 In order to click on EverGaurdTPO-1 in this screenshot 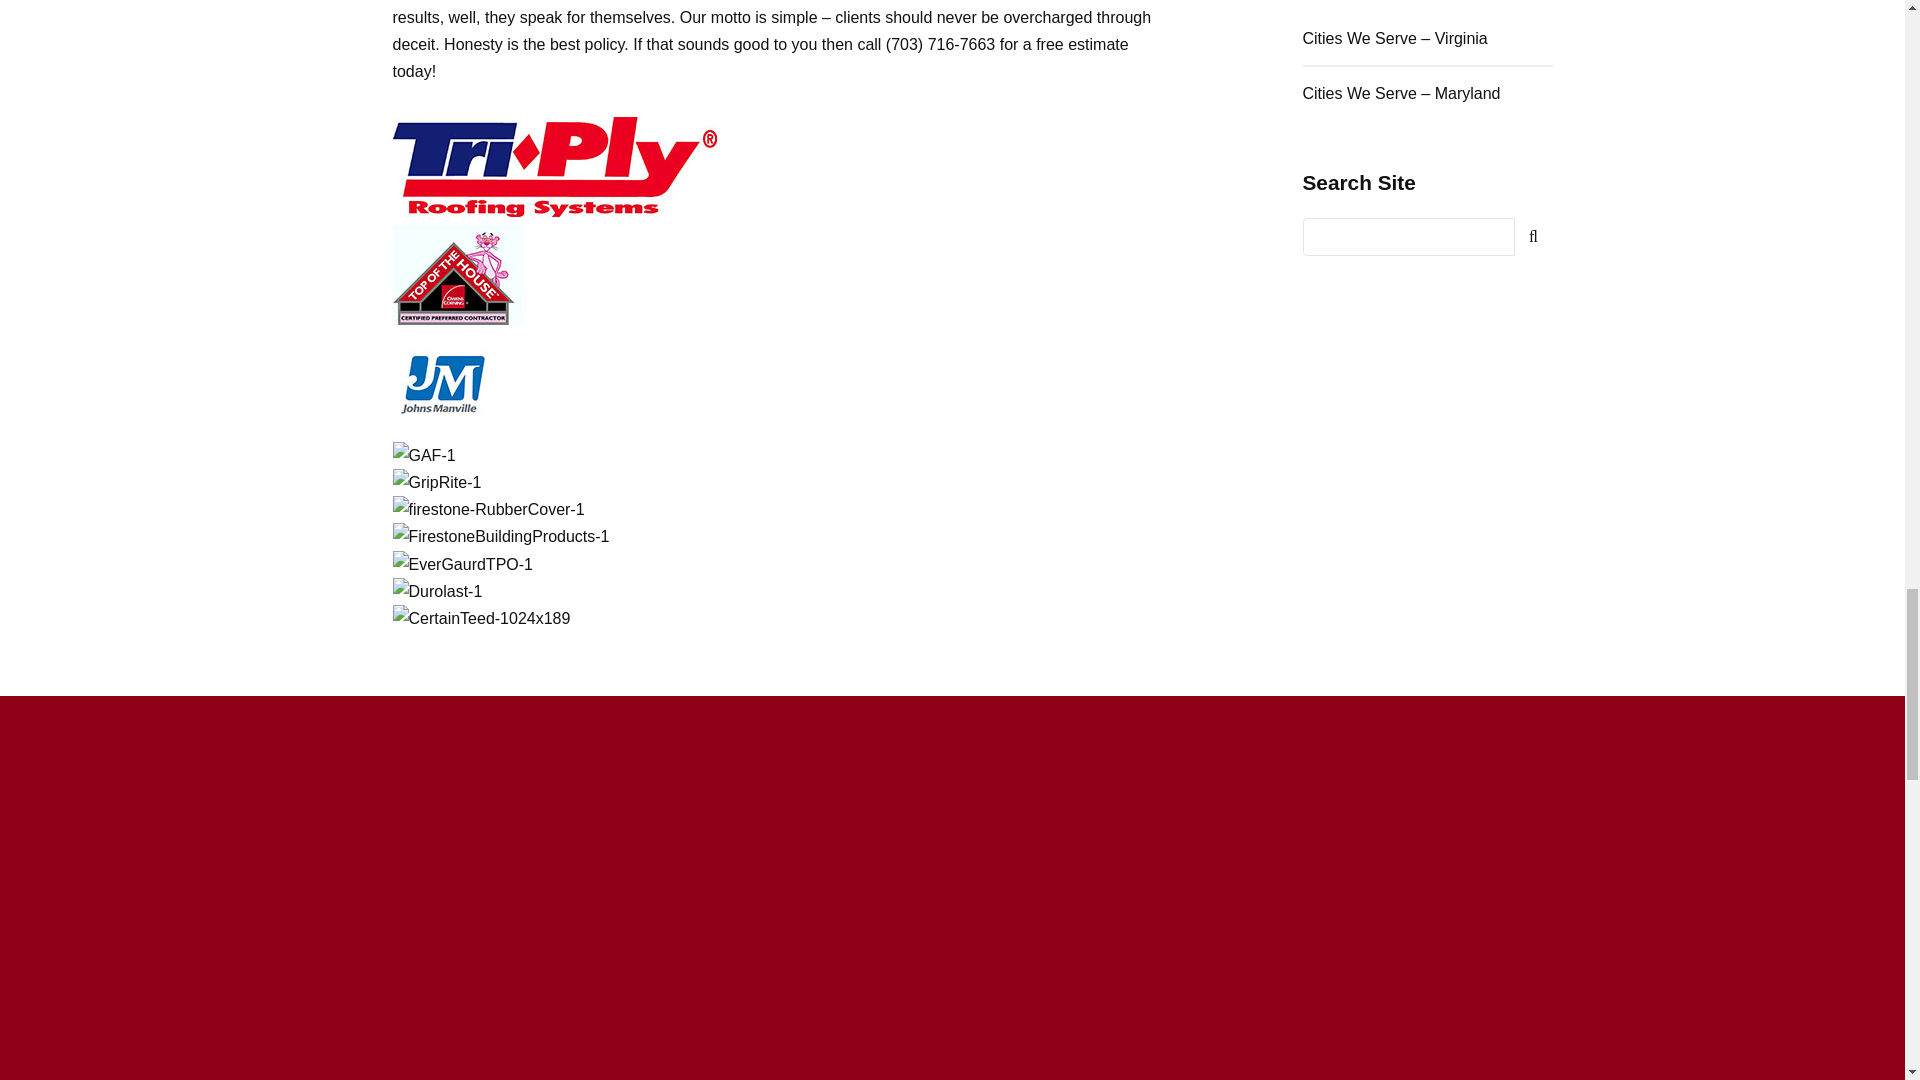, I will do `click(461, 564)`.